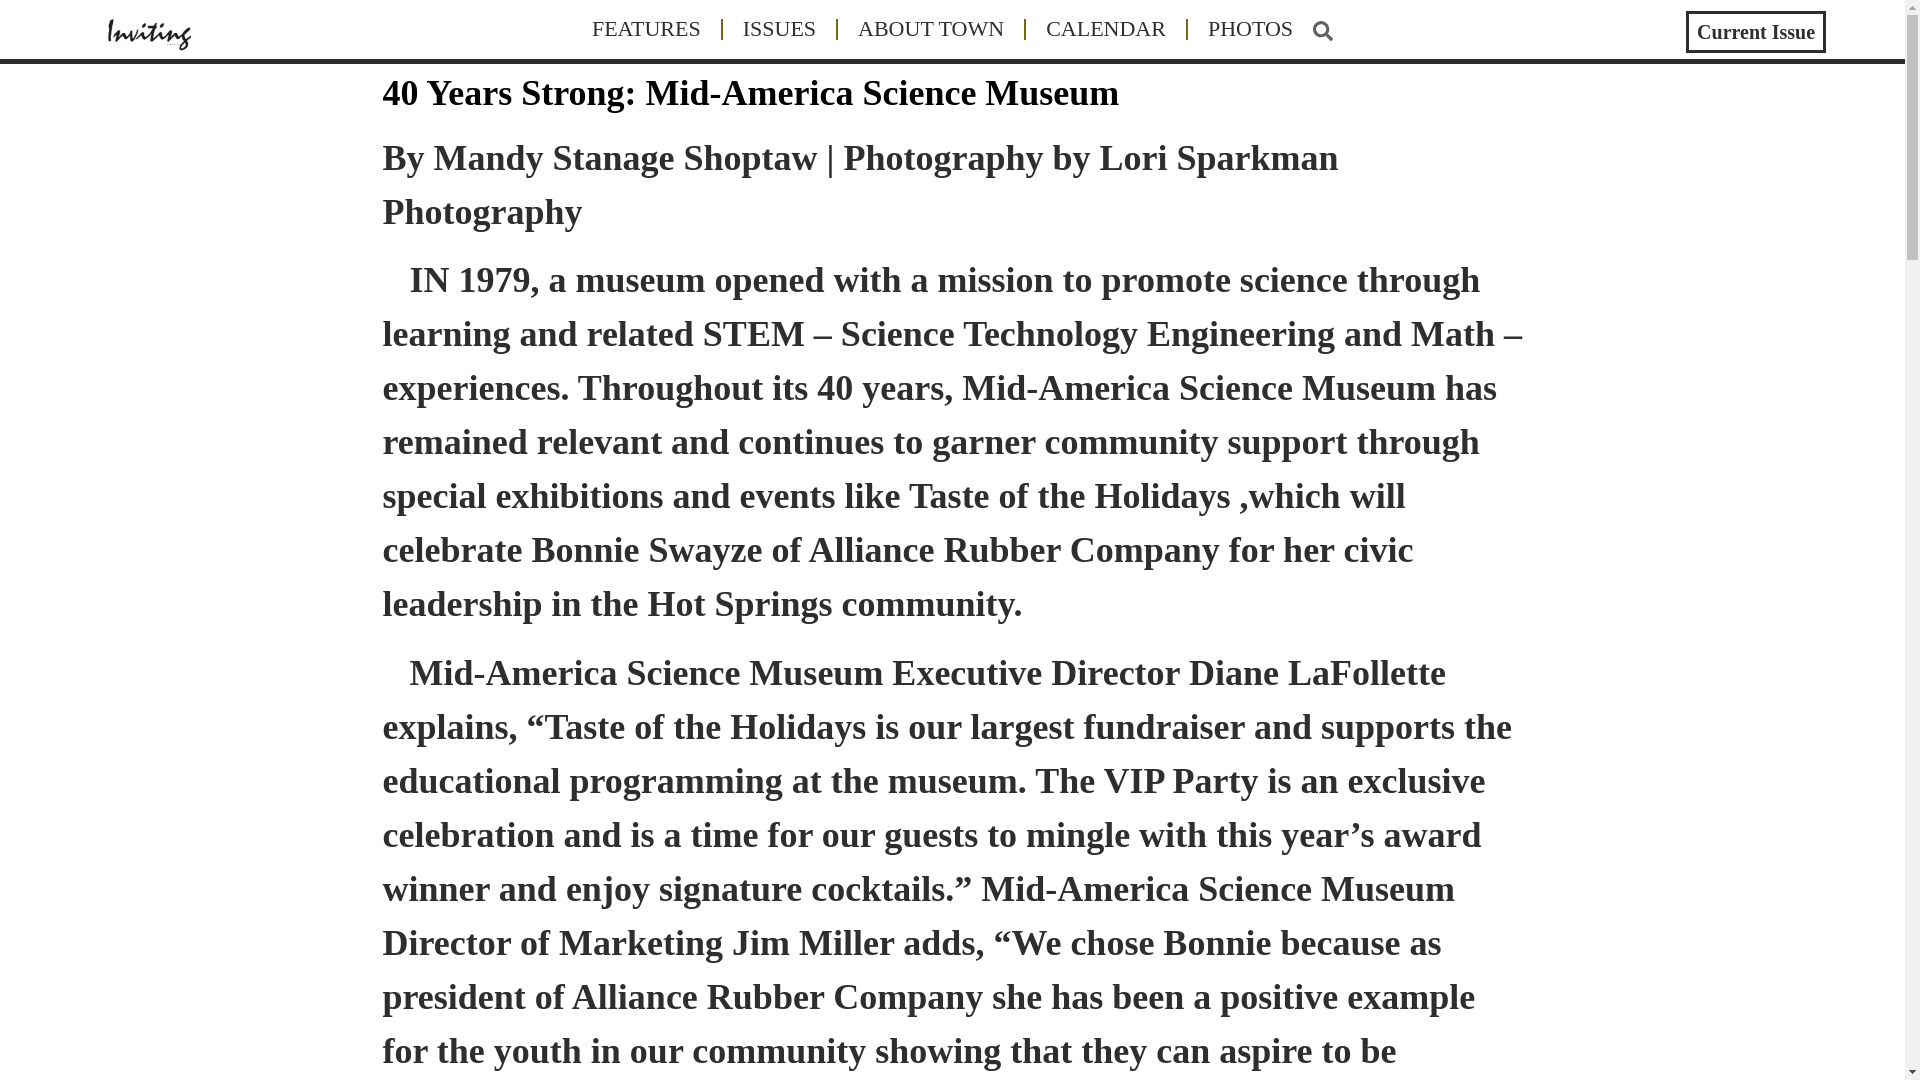  Describe the element at coordinates (930, 28) in the screenshot. I see `ABOUT TOWN` at that location.